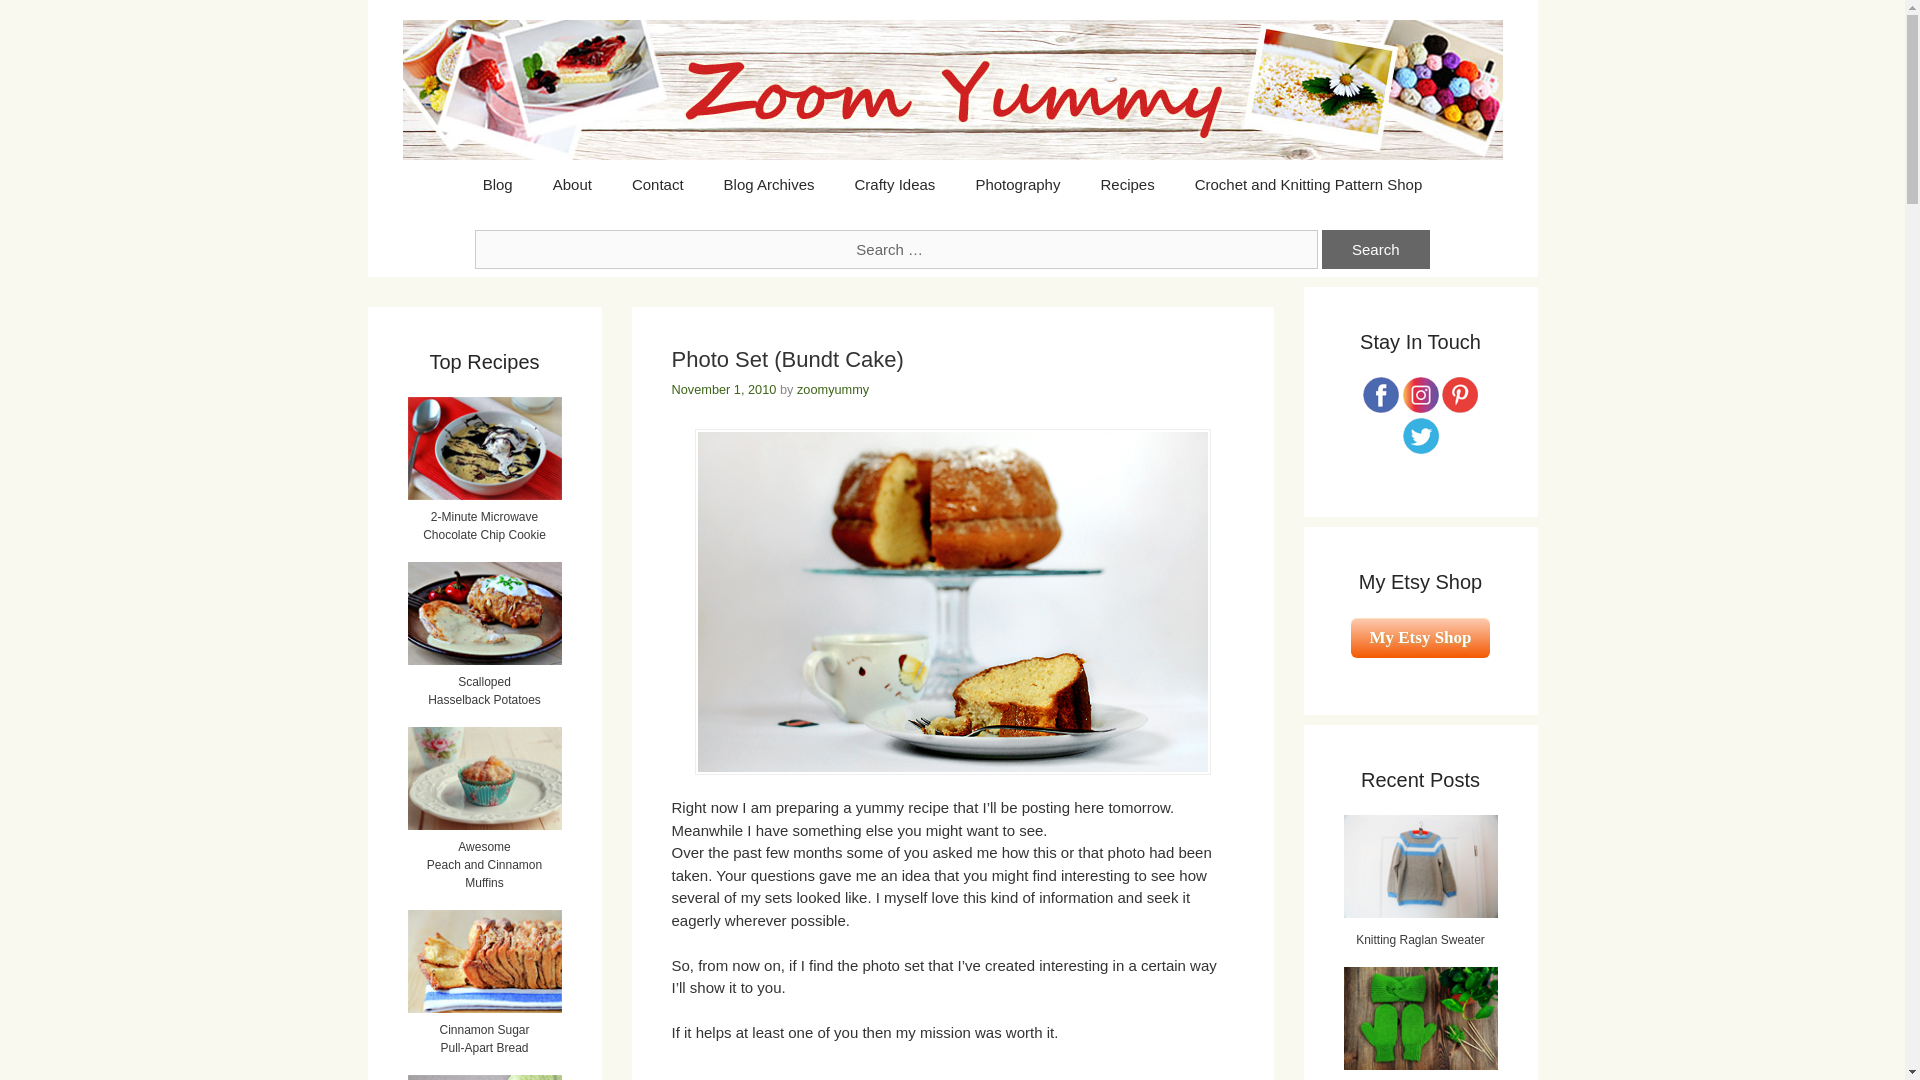 Image resolution: width=1920 pixels, height=1080 pixels. What do you see at coordinates (1126, 185) in the screenshot?
I see `Recipes` at bounding box center [1126, 185].